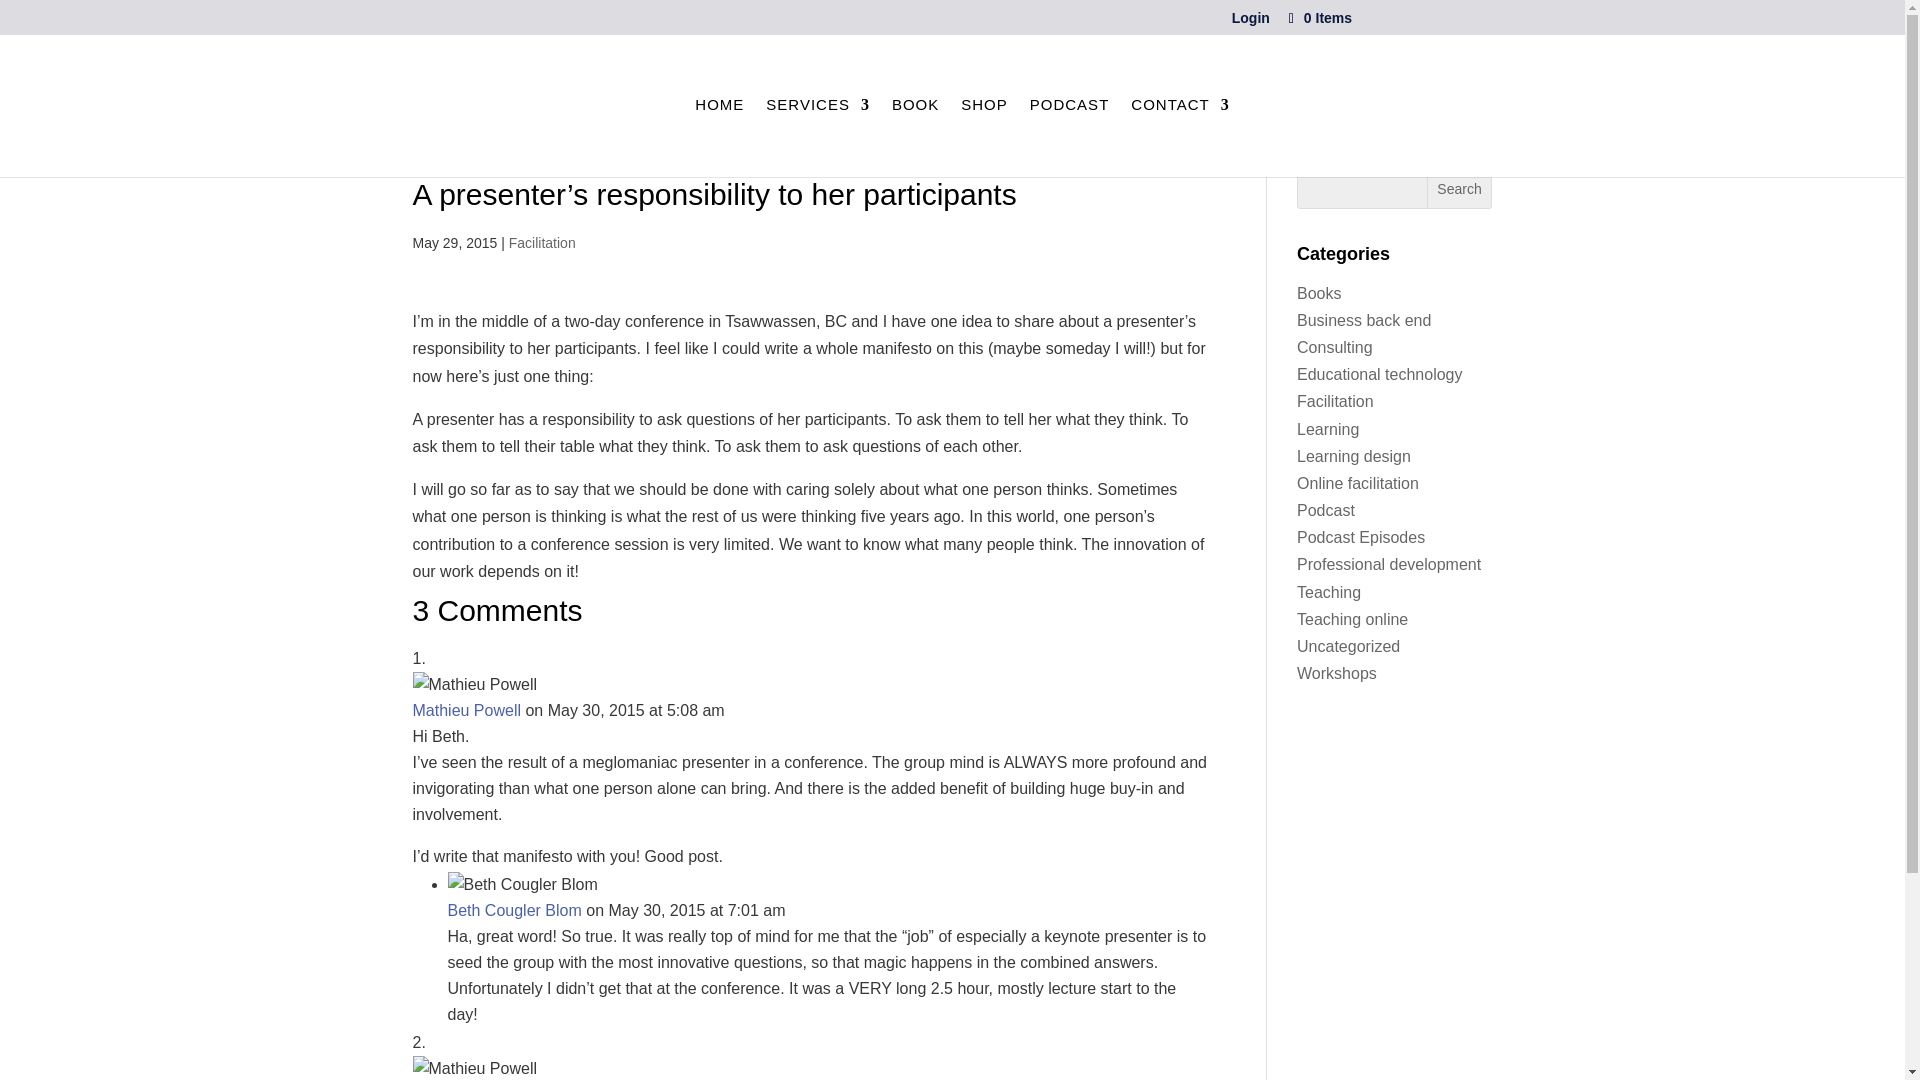 The width and height of the screenshot is (1920, 1080). Describe the element at coordinates (466, 710) in the screenshot. I see `Mathieu Powell` at that location.